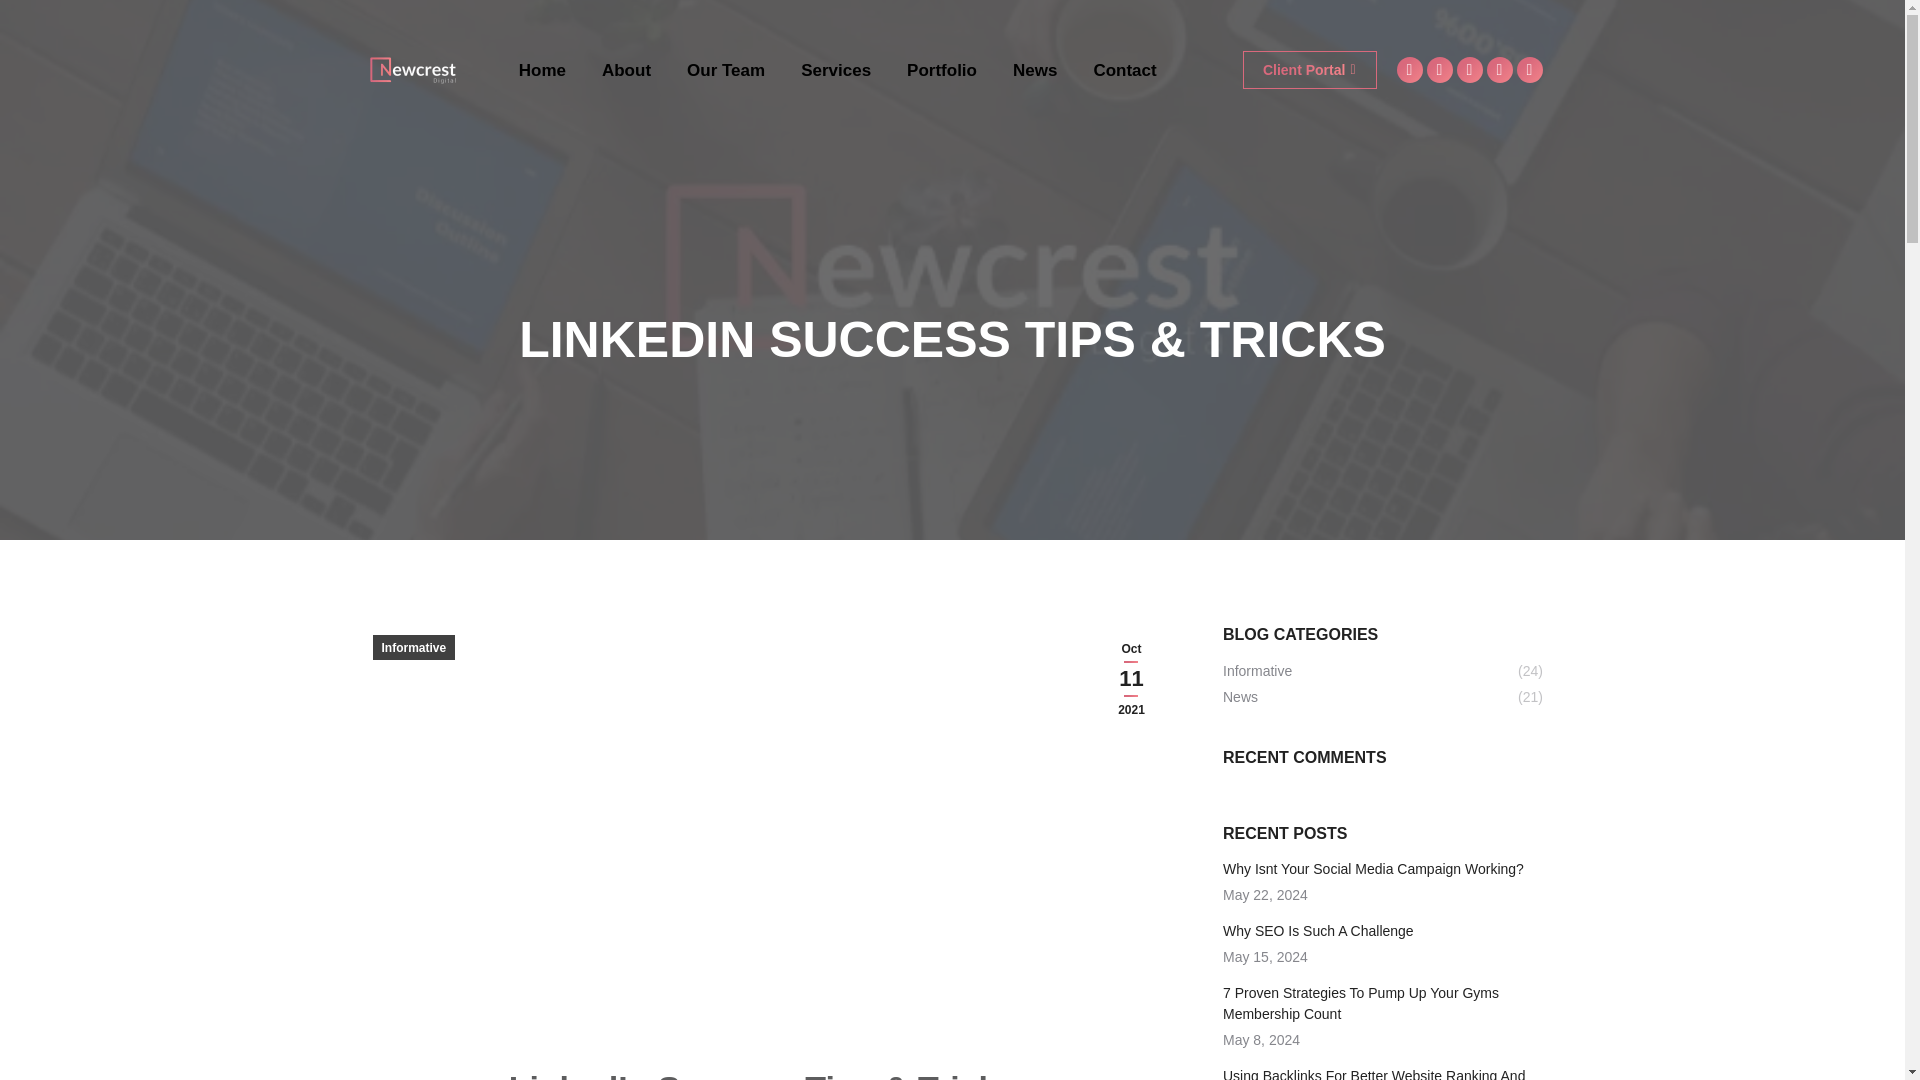 The image size is (1920, 1080). Describe the element at coordinates (542, 70) in the screenshot. I see `Home` at that location.